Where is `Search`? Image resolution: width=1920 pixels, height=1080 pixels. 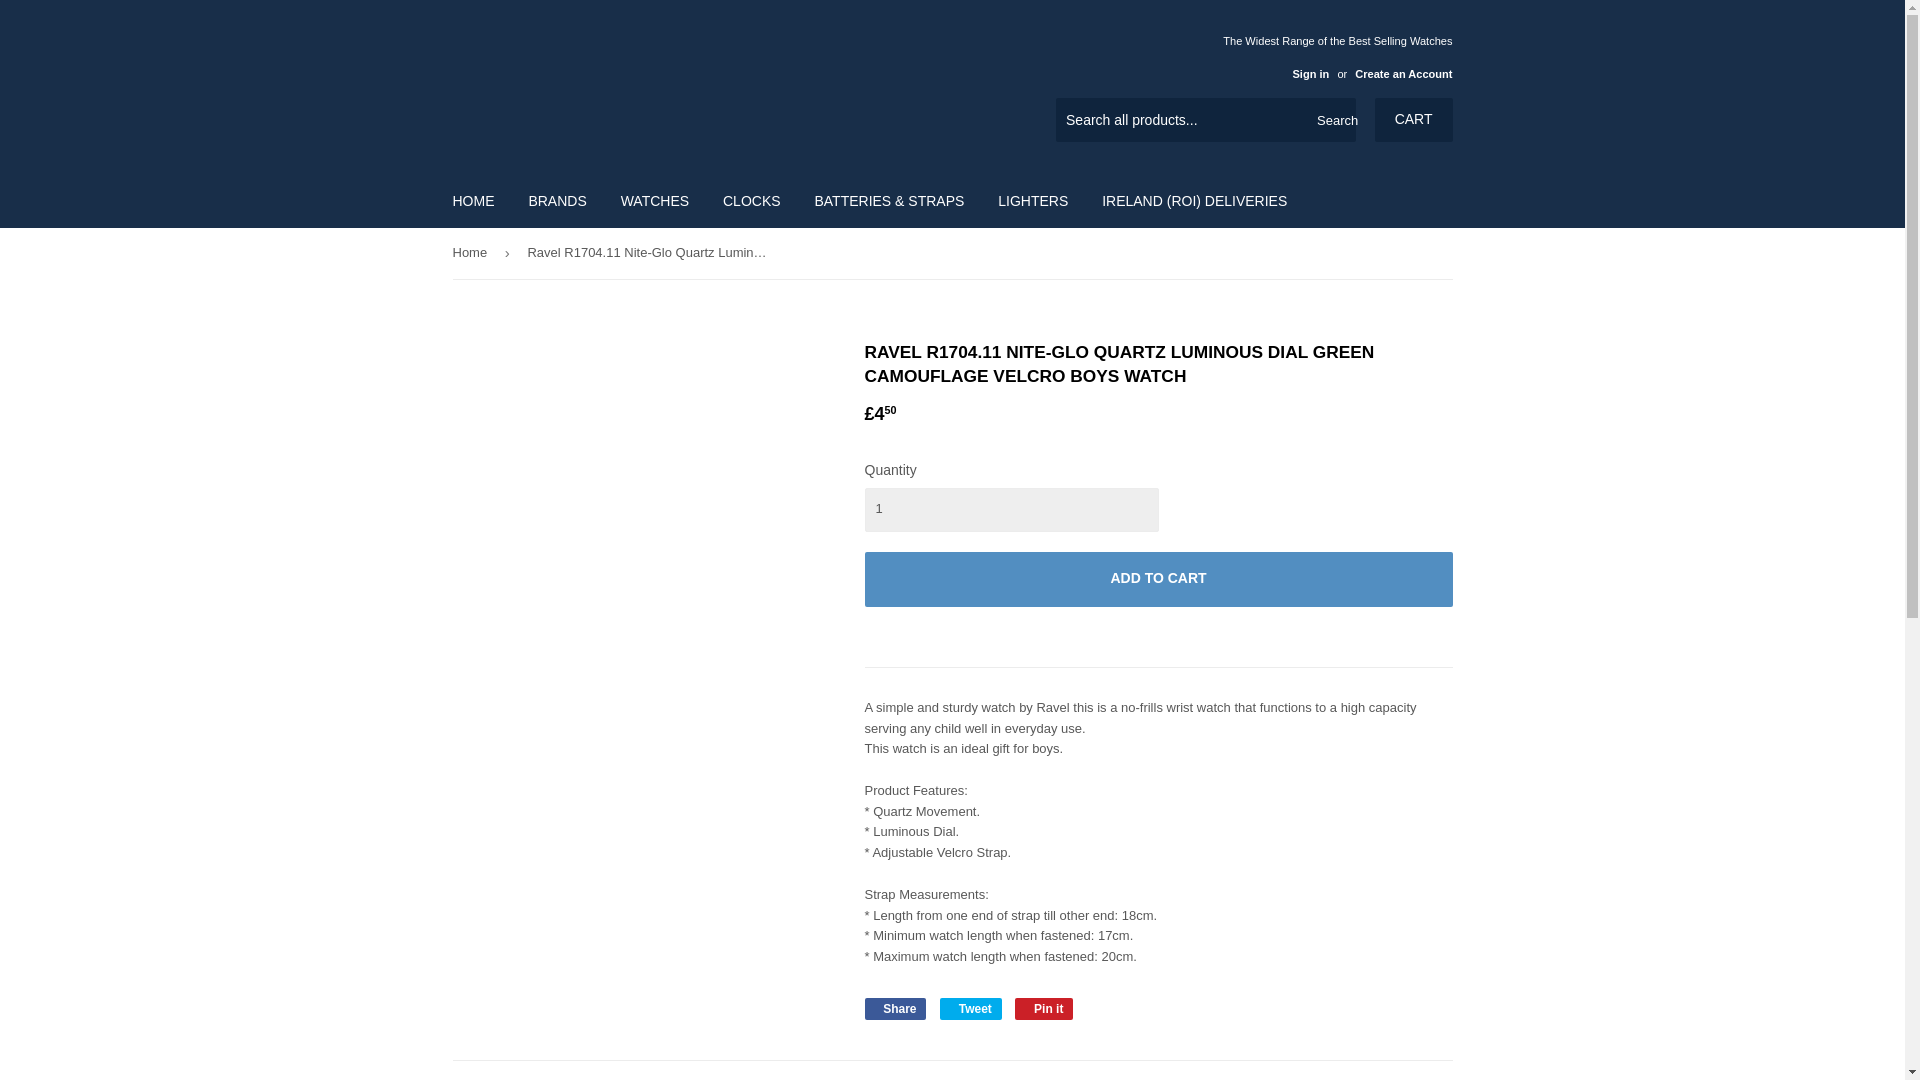 Search is located at coordinates (1333, 120).